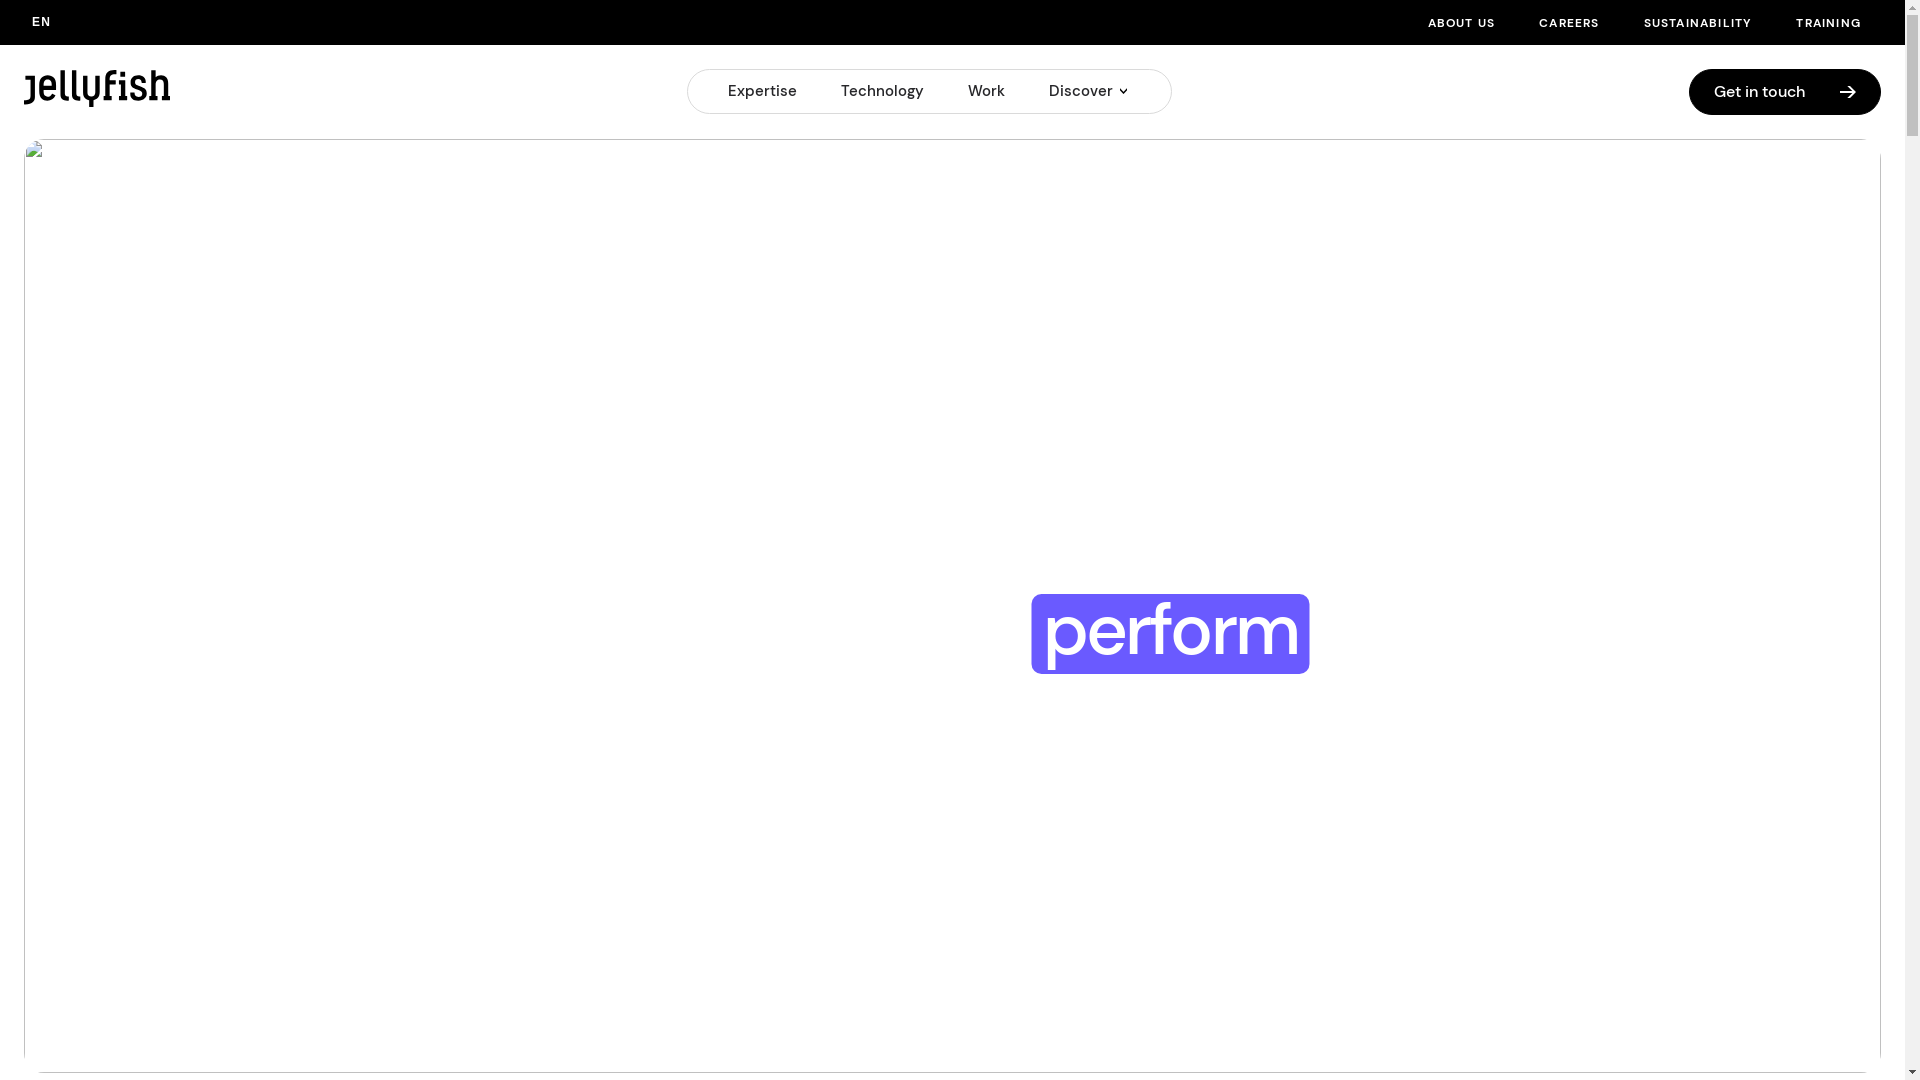 The height and width of the screenshot is (1080, 1920). What do you see at coordinates (1462, 24) in the screenshot?
I see `ABOUT US` at bounding box center [1462, 24].